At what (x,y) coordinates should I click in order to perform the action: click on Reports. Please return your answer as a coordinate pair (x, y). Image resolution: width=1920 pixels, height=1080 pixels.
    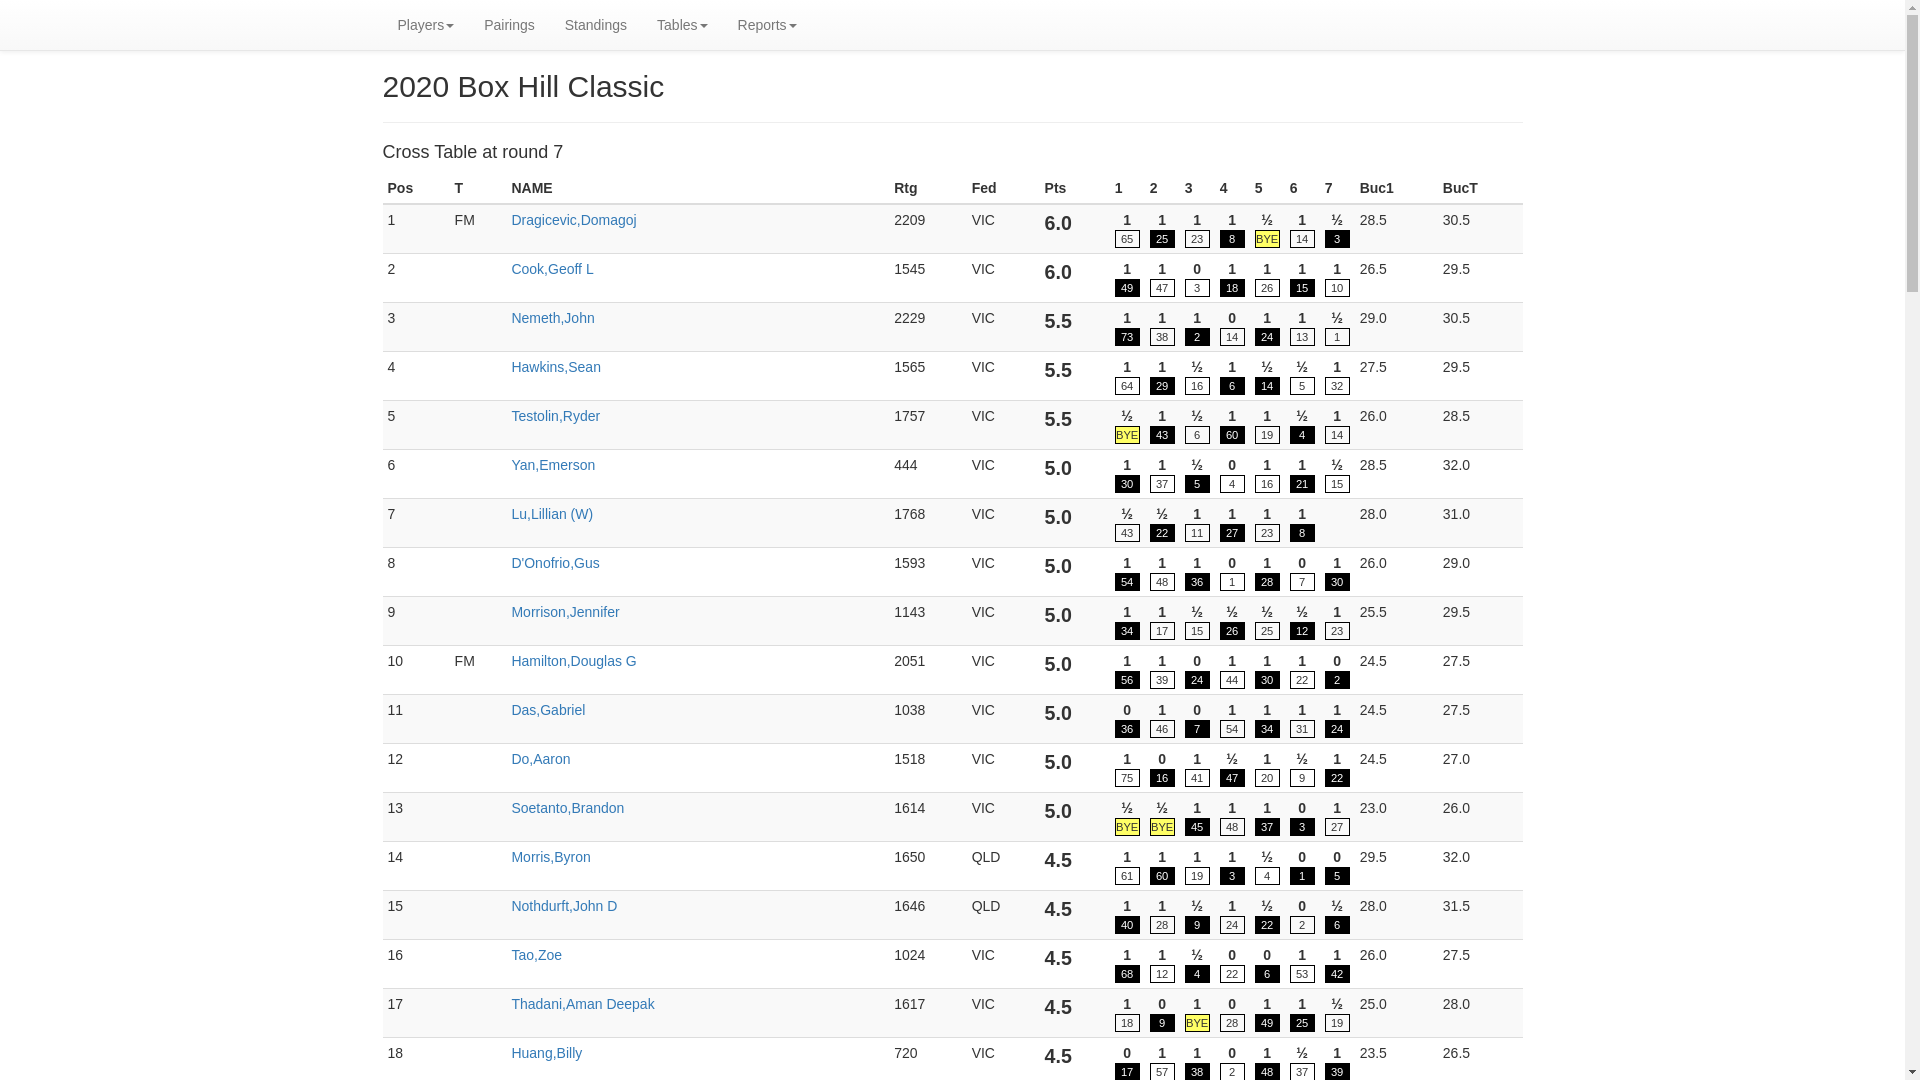
    Looking at the image, I should click on (768, 25).